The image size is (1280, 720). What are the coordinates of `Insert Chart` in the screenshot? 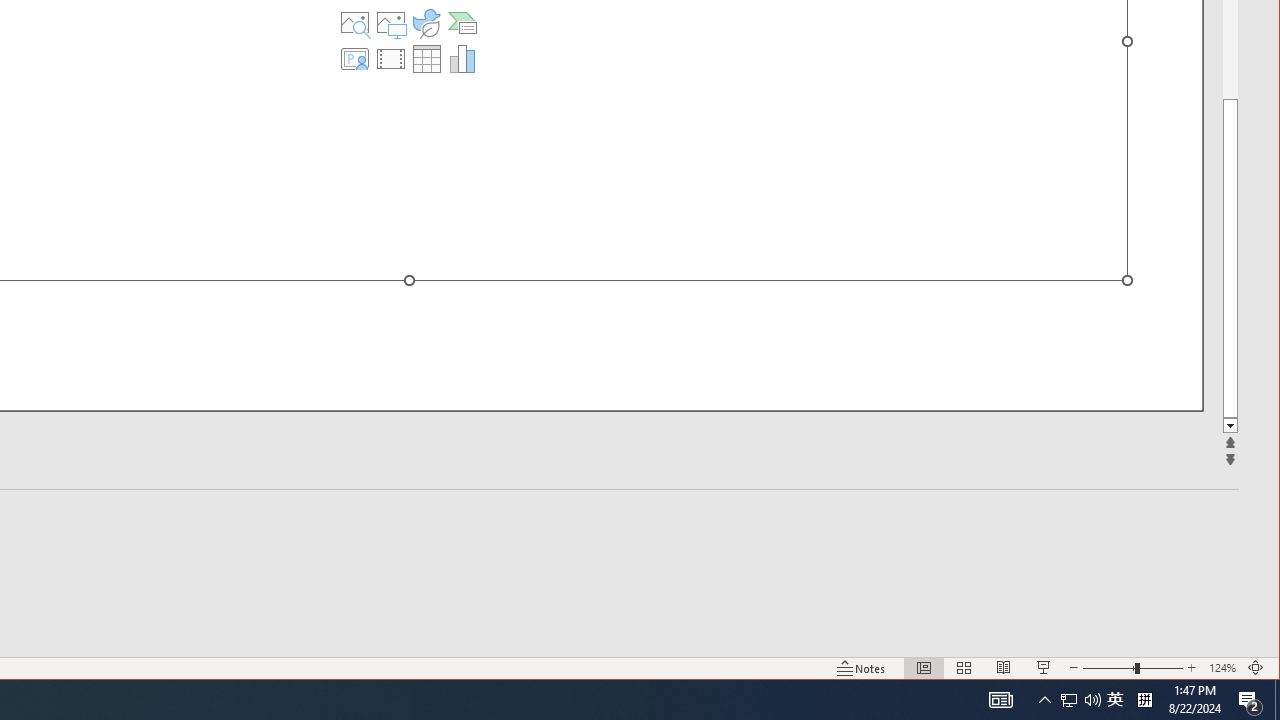 It's located at (924, 668).